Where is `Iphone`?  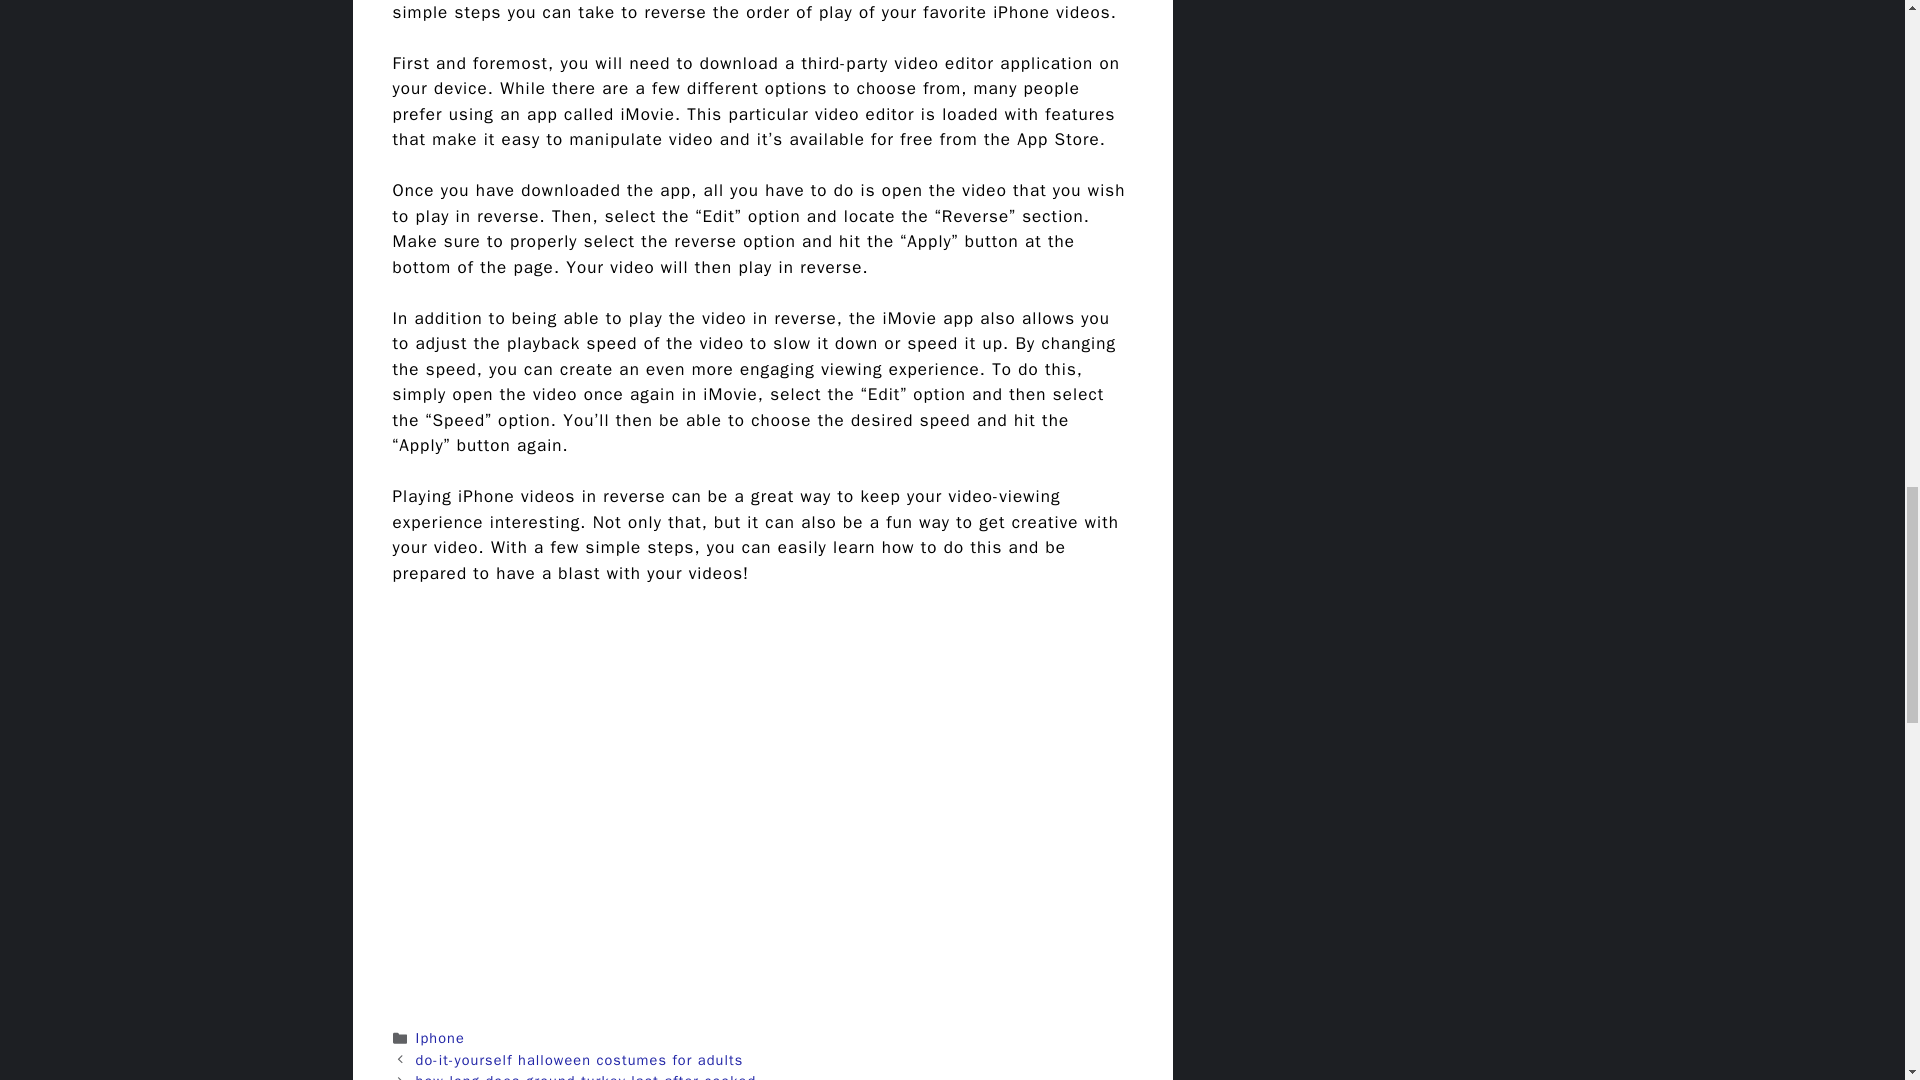 Iphone is located at coordinates (440, 1038).